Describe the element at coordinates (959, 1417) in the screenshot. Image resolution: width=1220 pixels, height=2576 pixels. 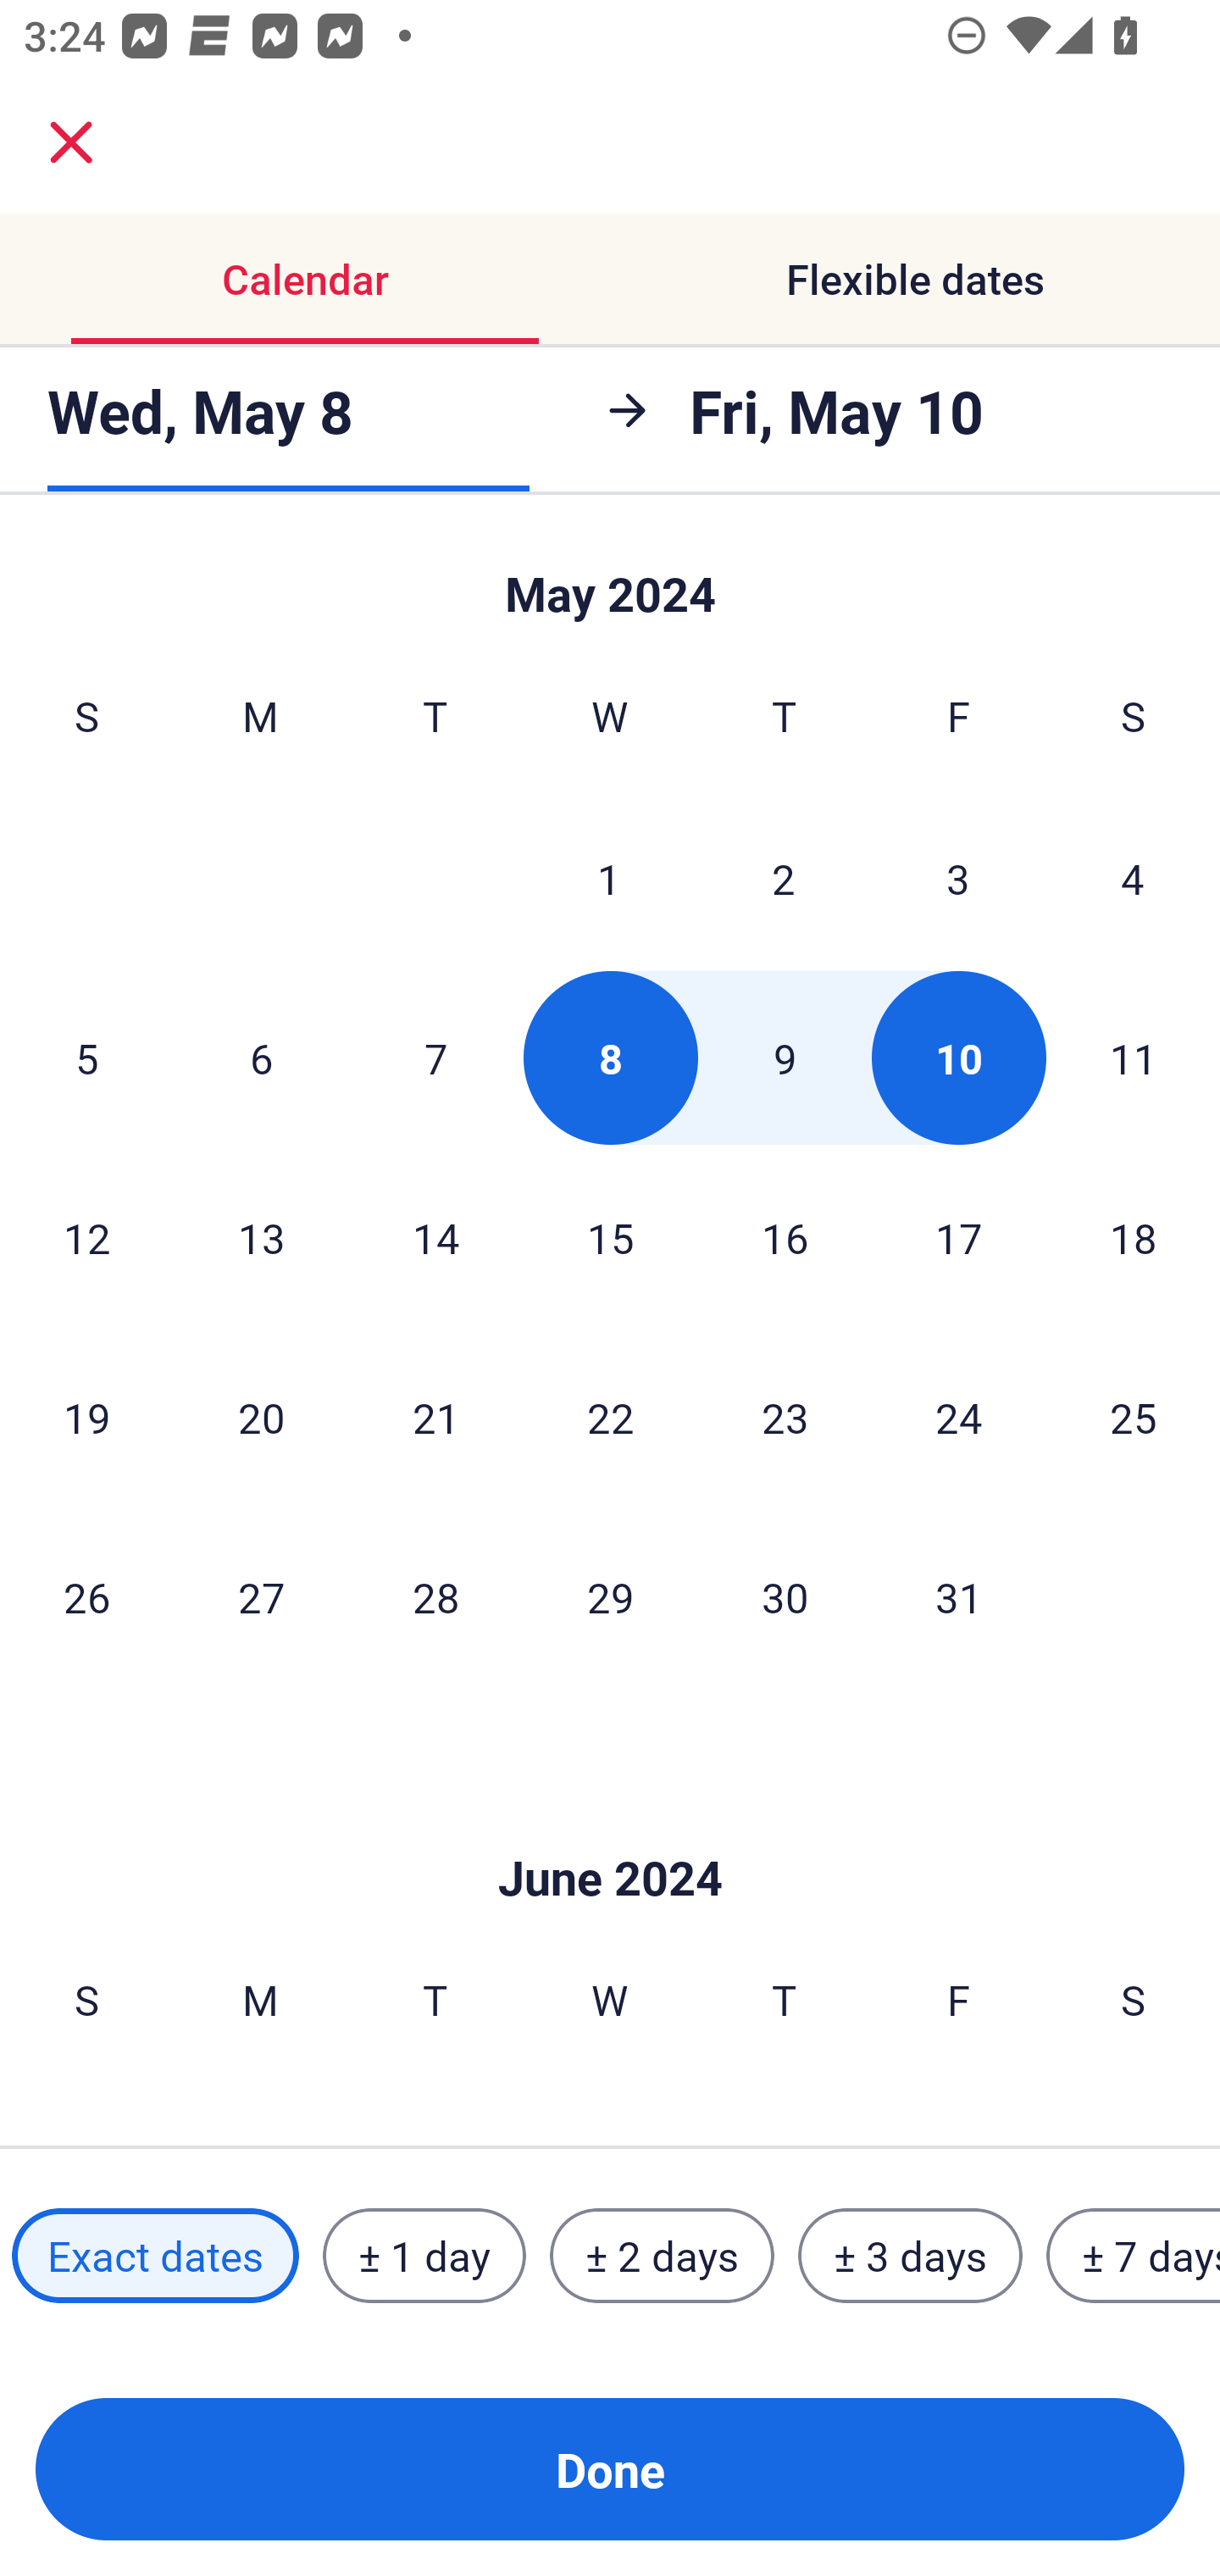
I see `24 Friday, May 24, 2024` at that location.